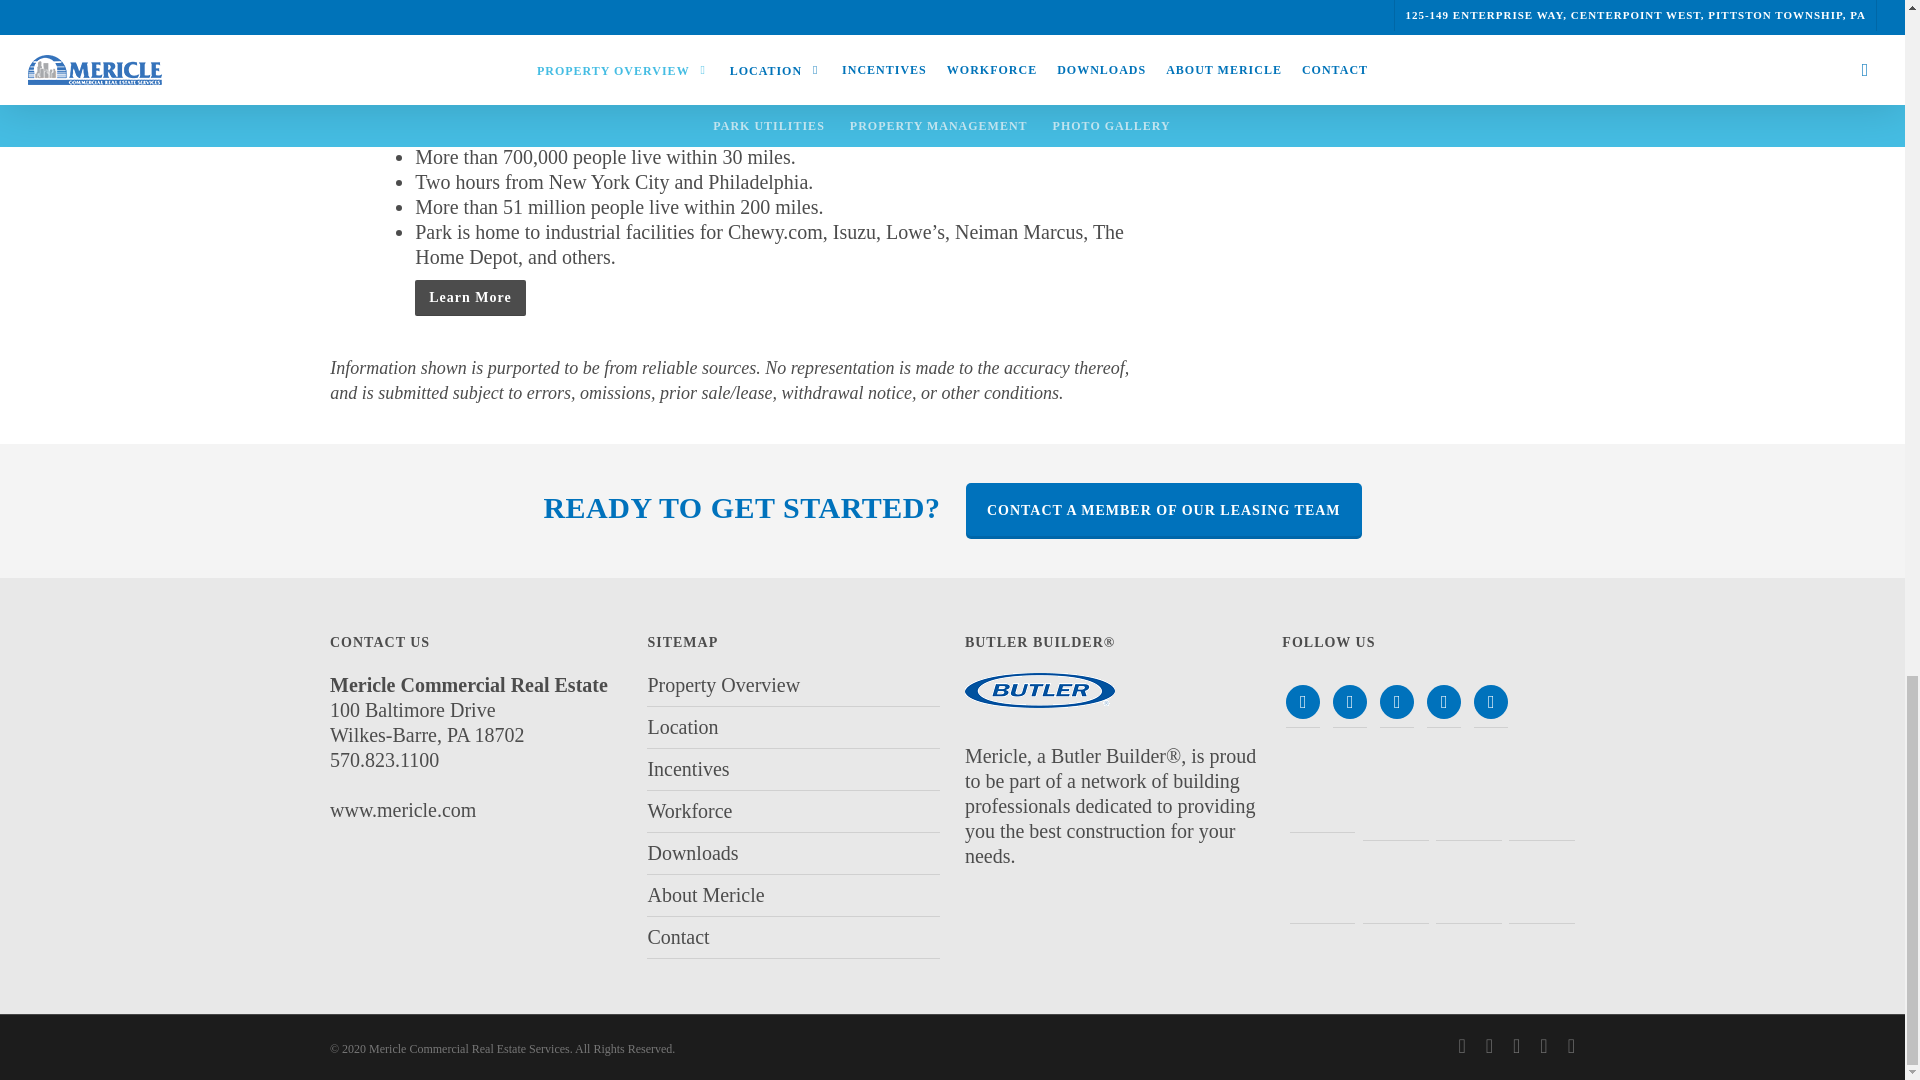 Image resolution: width=1920 pixels, height=1080 pixels. Describe the element at coordinates (469, 298) in the screenshot. I see `Learn More` at that location.